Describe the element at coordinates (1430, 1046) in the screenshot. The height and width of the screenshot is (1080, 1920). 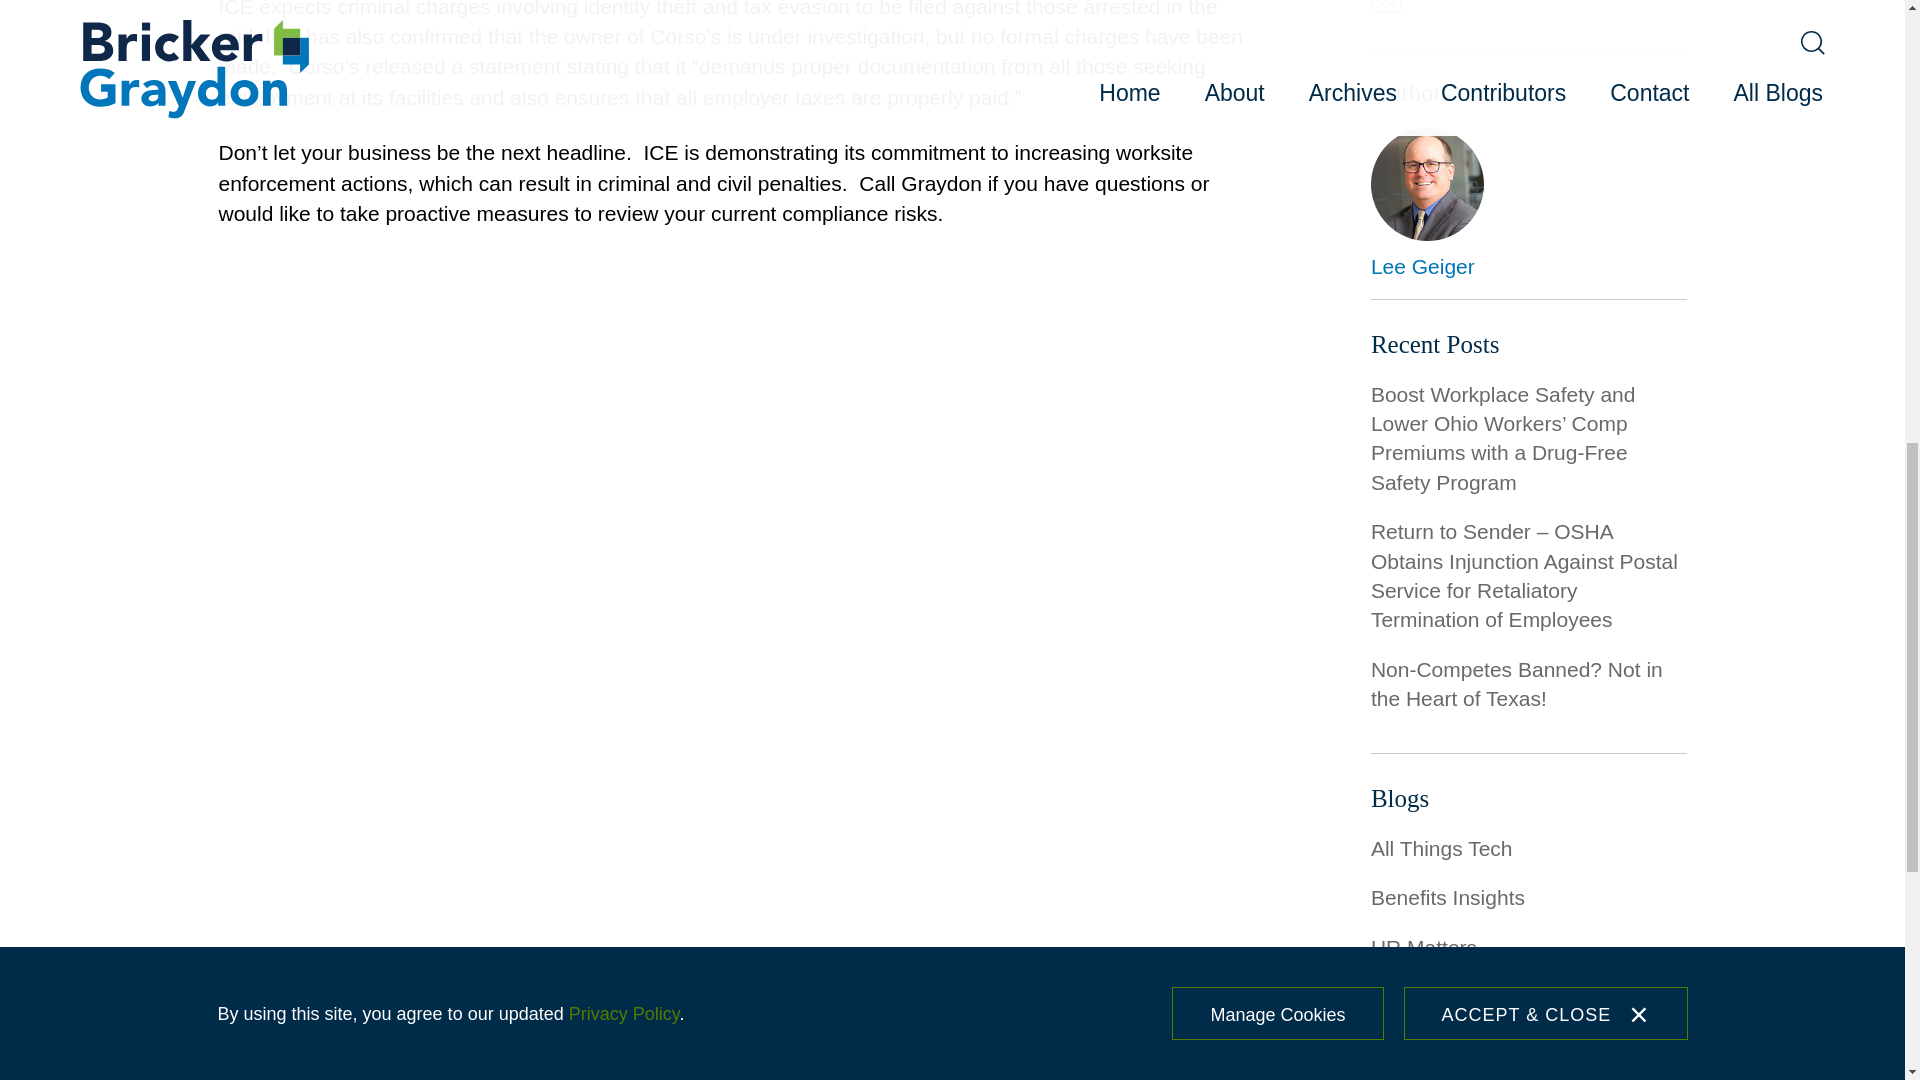
I see `DevelopOhio` at that location.